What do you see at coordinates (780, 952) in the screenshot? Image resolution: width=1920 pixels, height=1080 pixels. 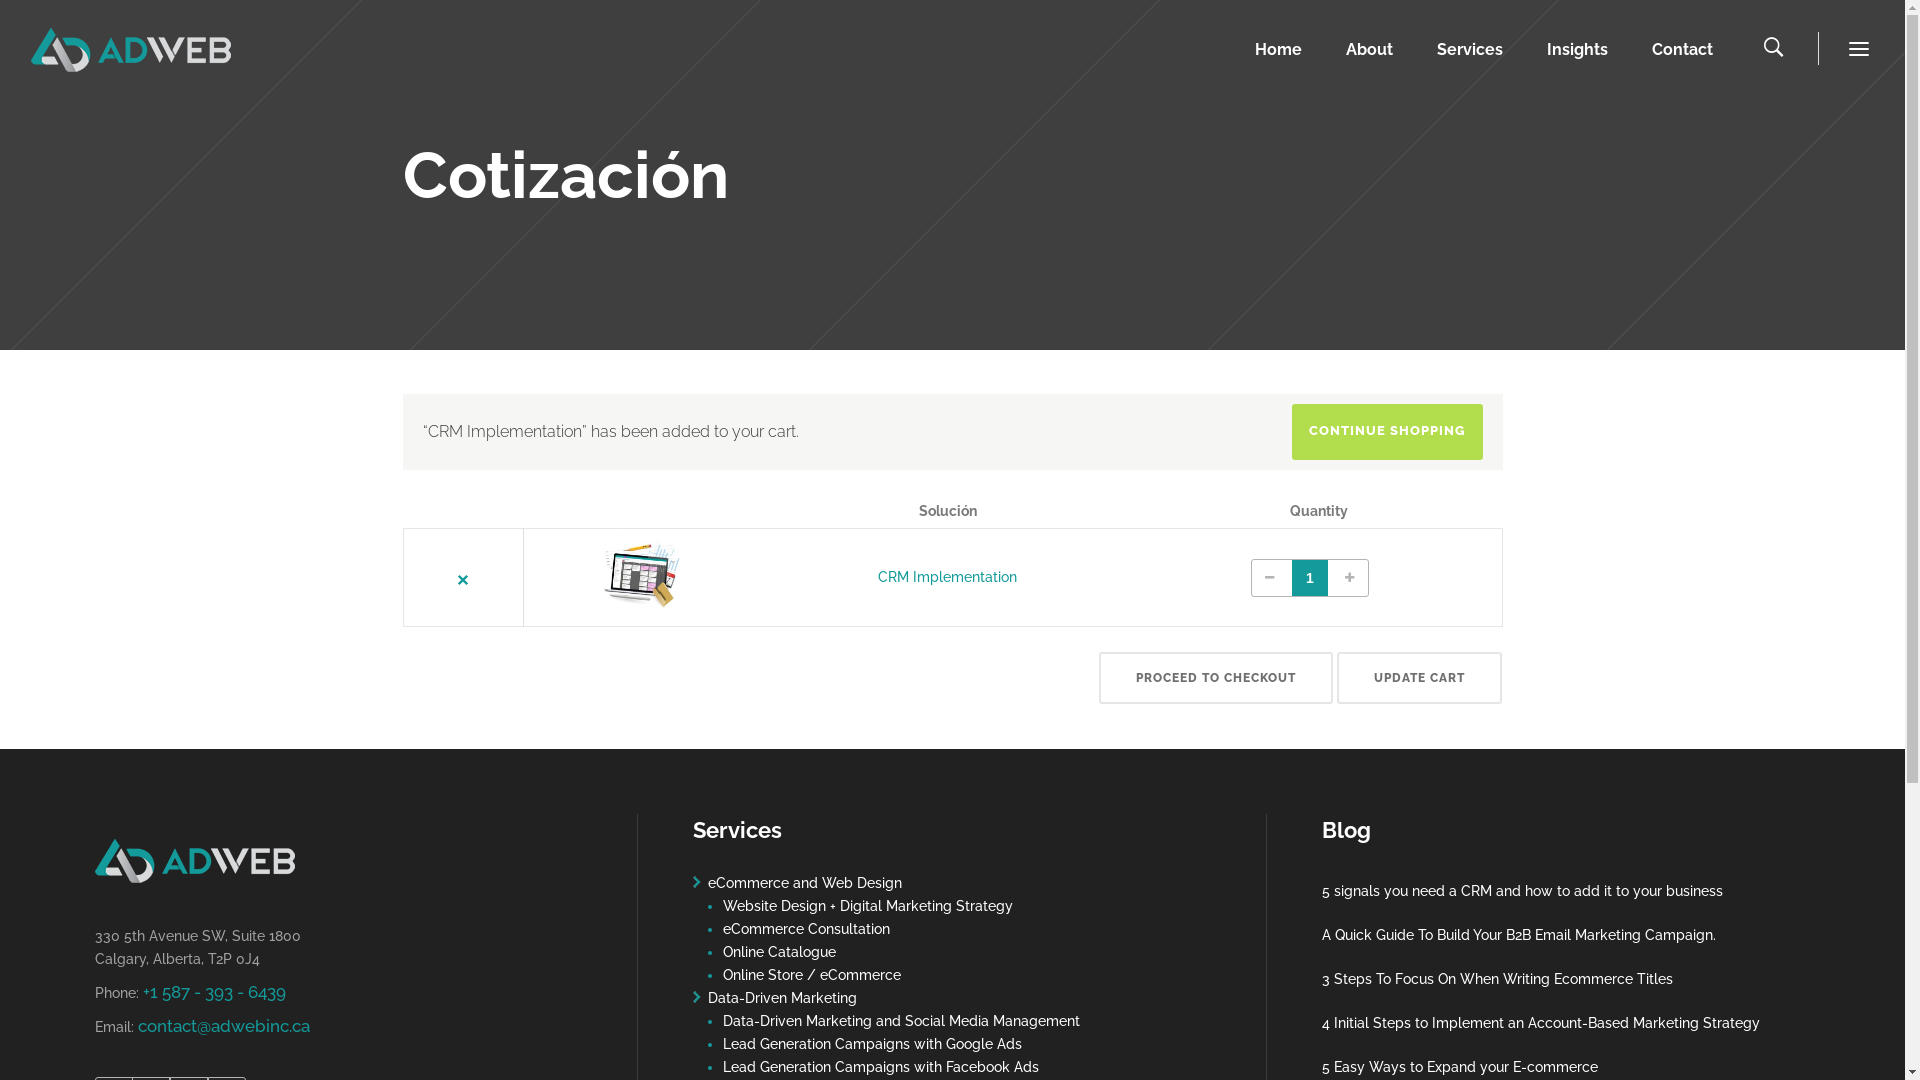 I see `Online Catalogue` at bounding box center [780, 952].